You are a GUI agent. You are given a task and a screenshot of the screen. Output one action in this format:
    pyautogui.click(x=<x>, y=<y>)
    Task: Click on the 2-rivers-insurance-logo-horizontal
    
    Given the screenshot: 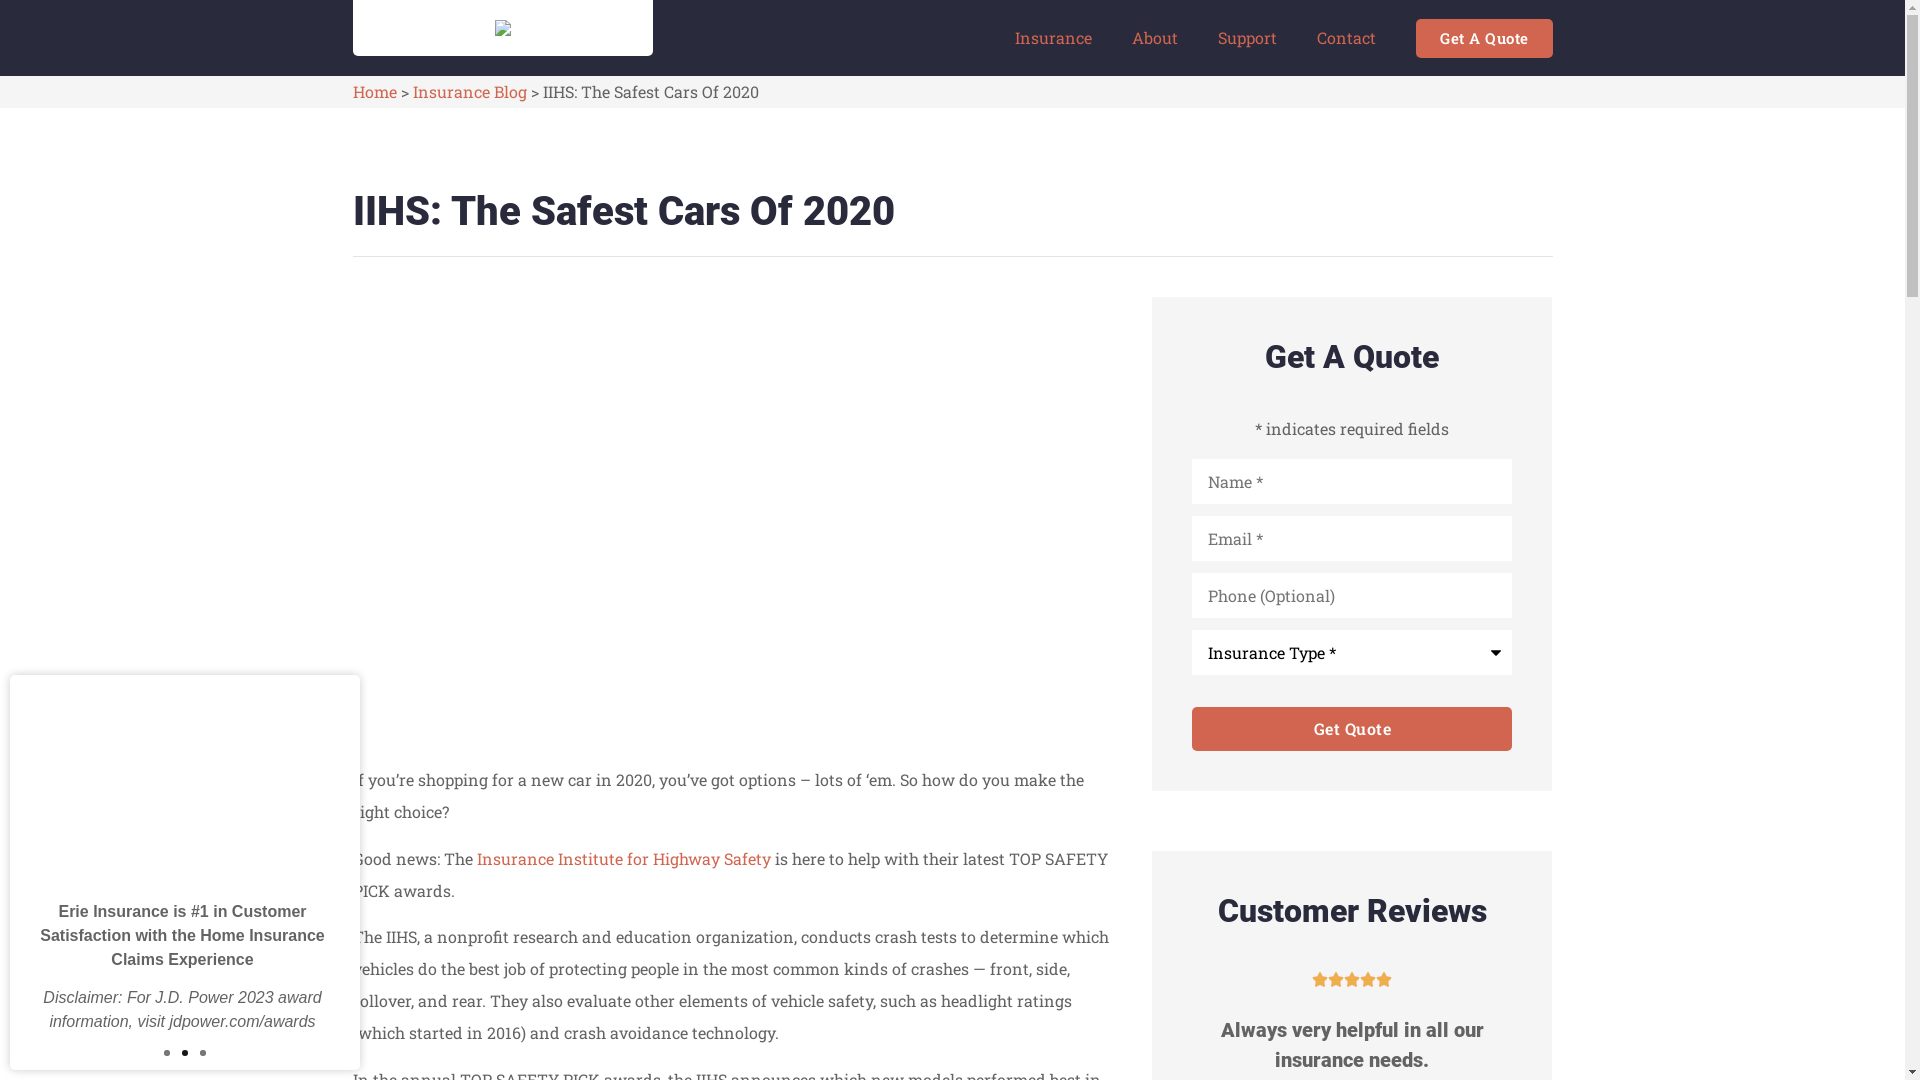 What is the action you would take?
    pyautogui.click(x=502, y=28)
    